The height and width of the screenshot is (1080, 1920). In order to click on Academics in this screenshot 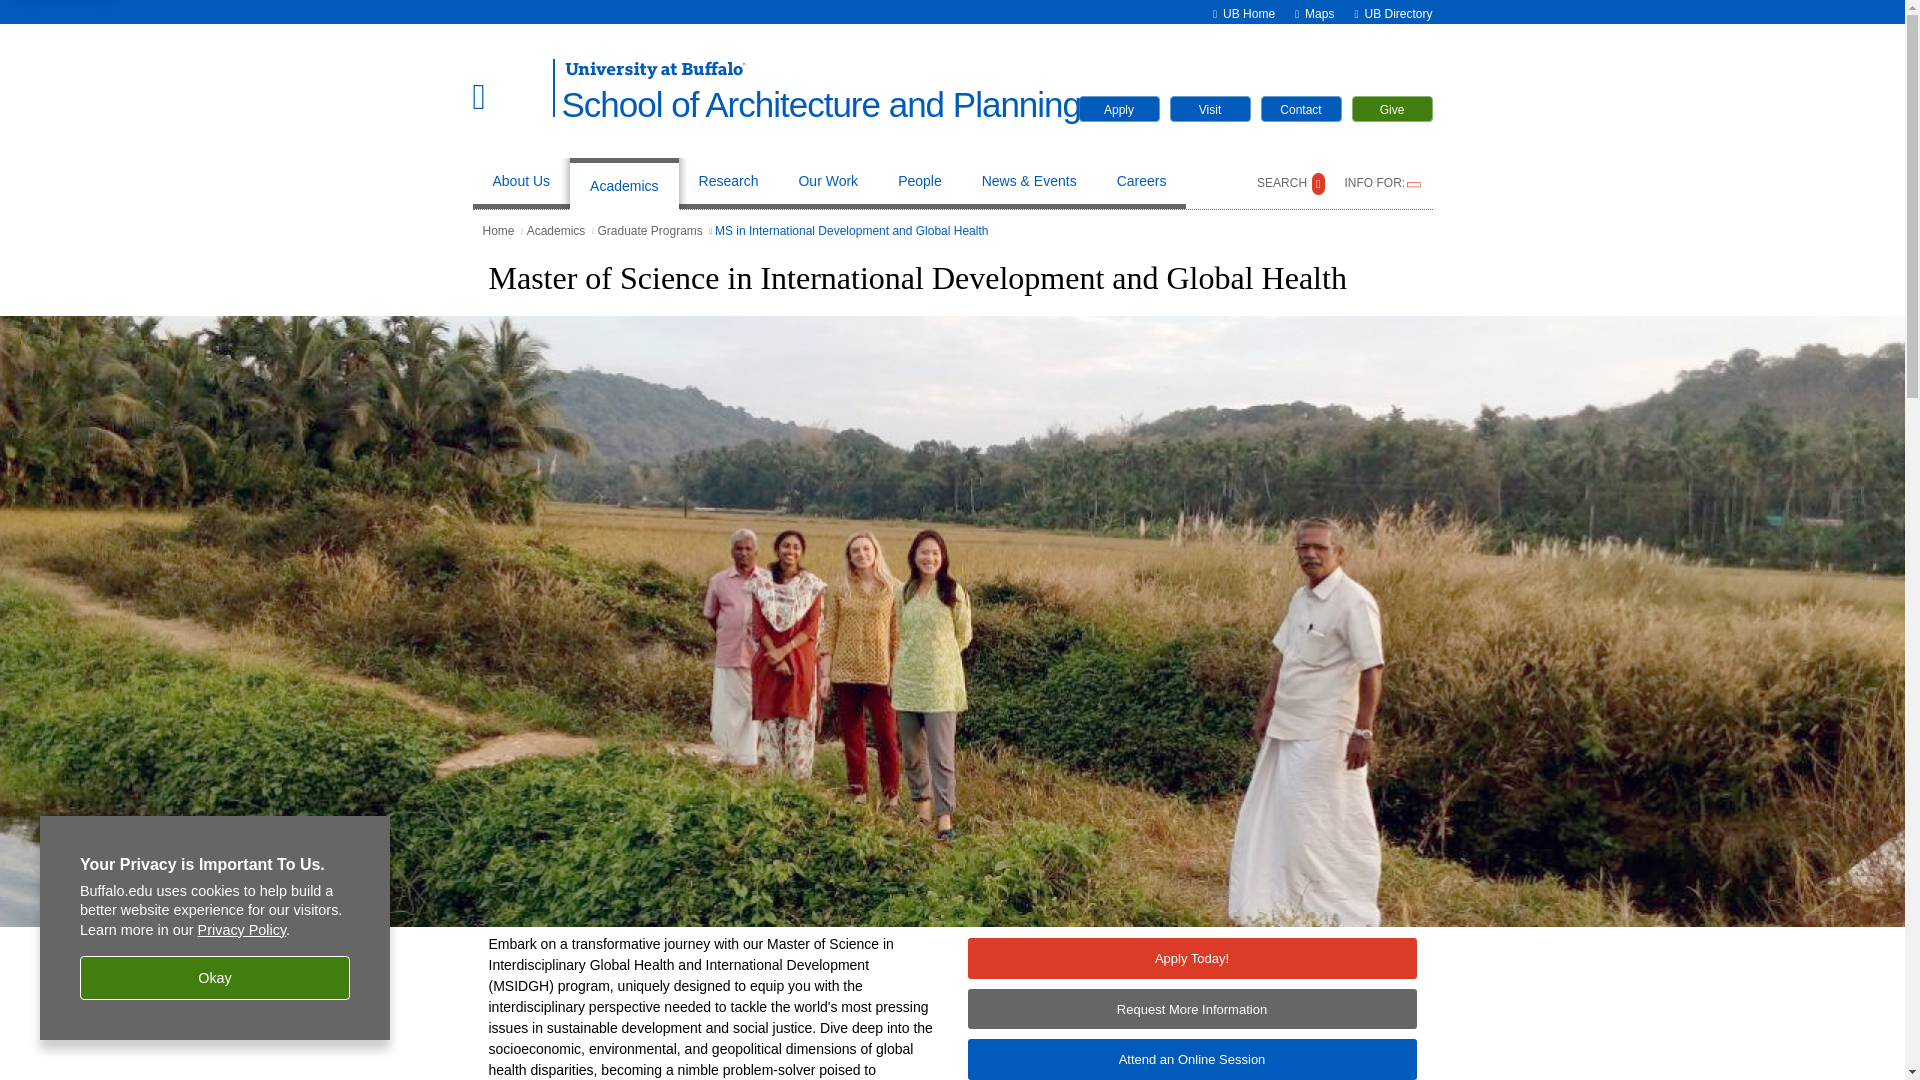, I will do `click(624, 183)`.